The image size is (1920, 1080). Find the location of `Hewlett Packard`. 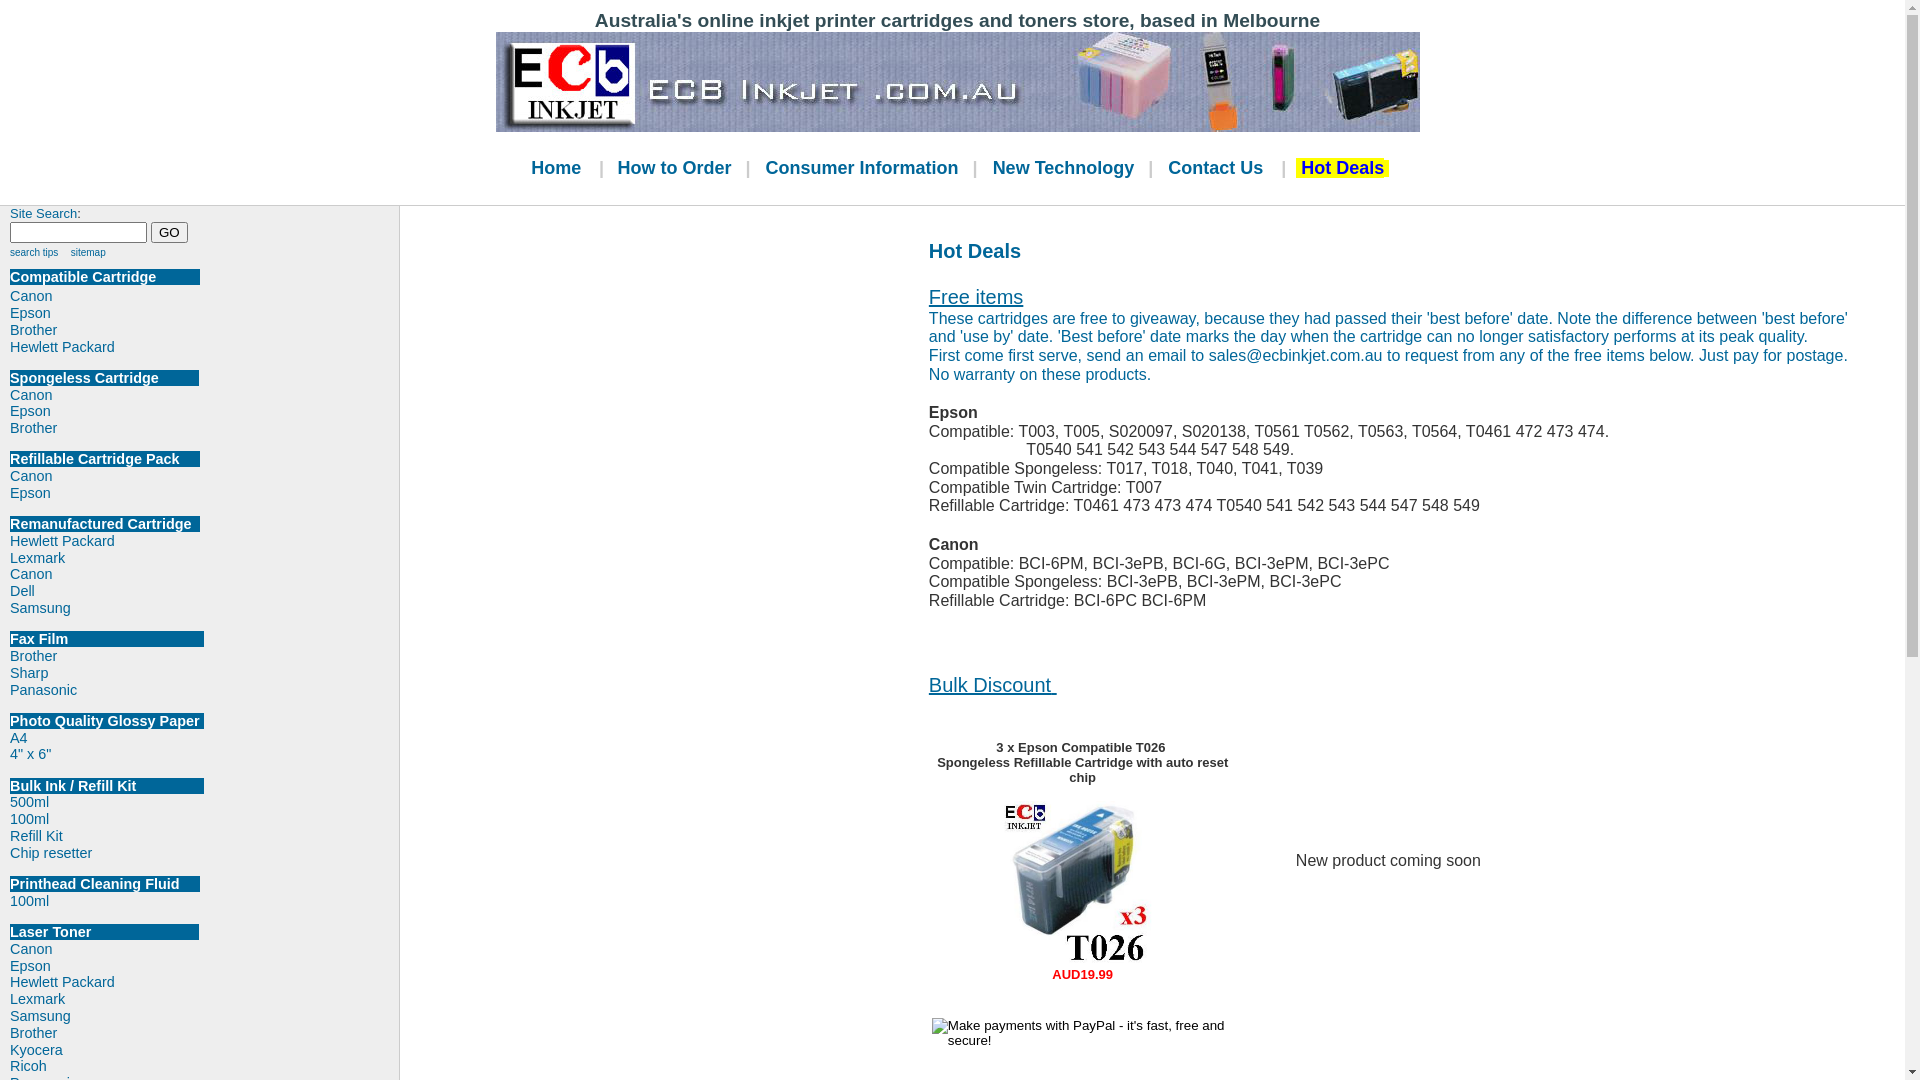

Hewlett Packard is located at coordinates (204, 348).